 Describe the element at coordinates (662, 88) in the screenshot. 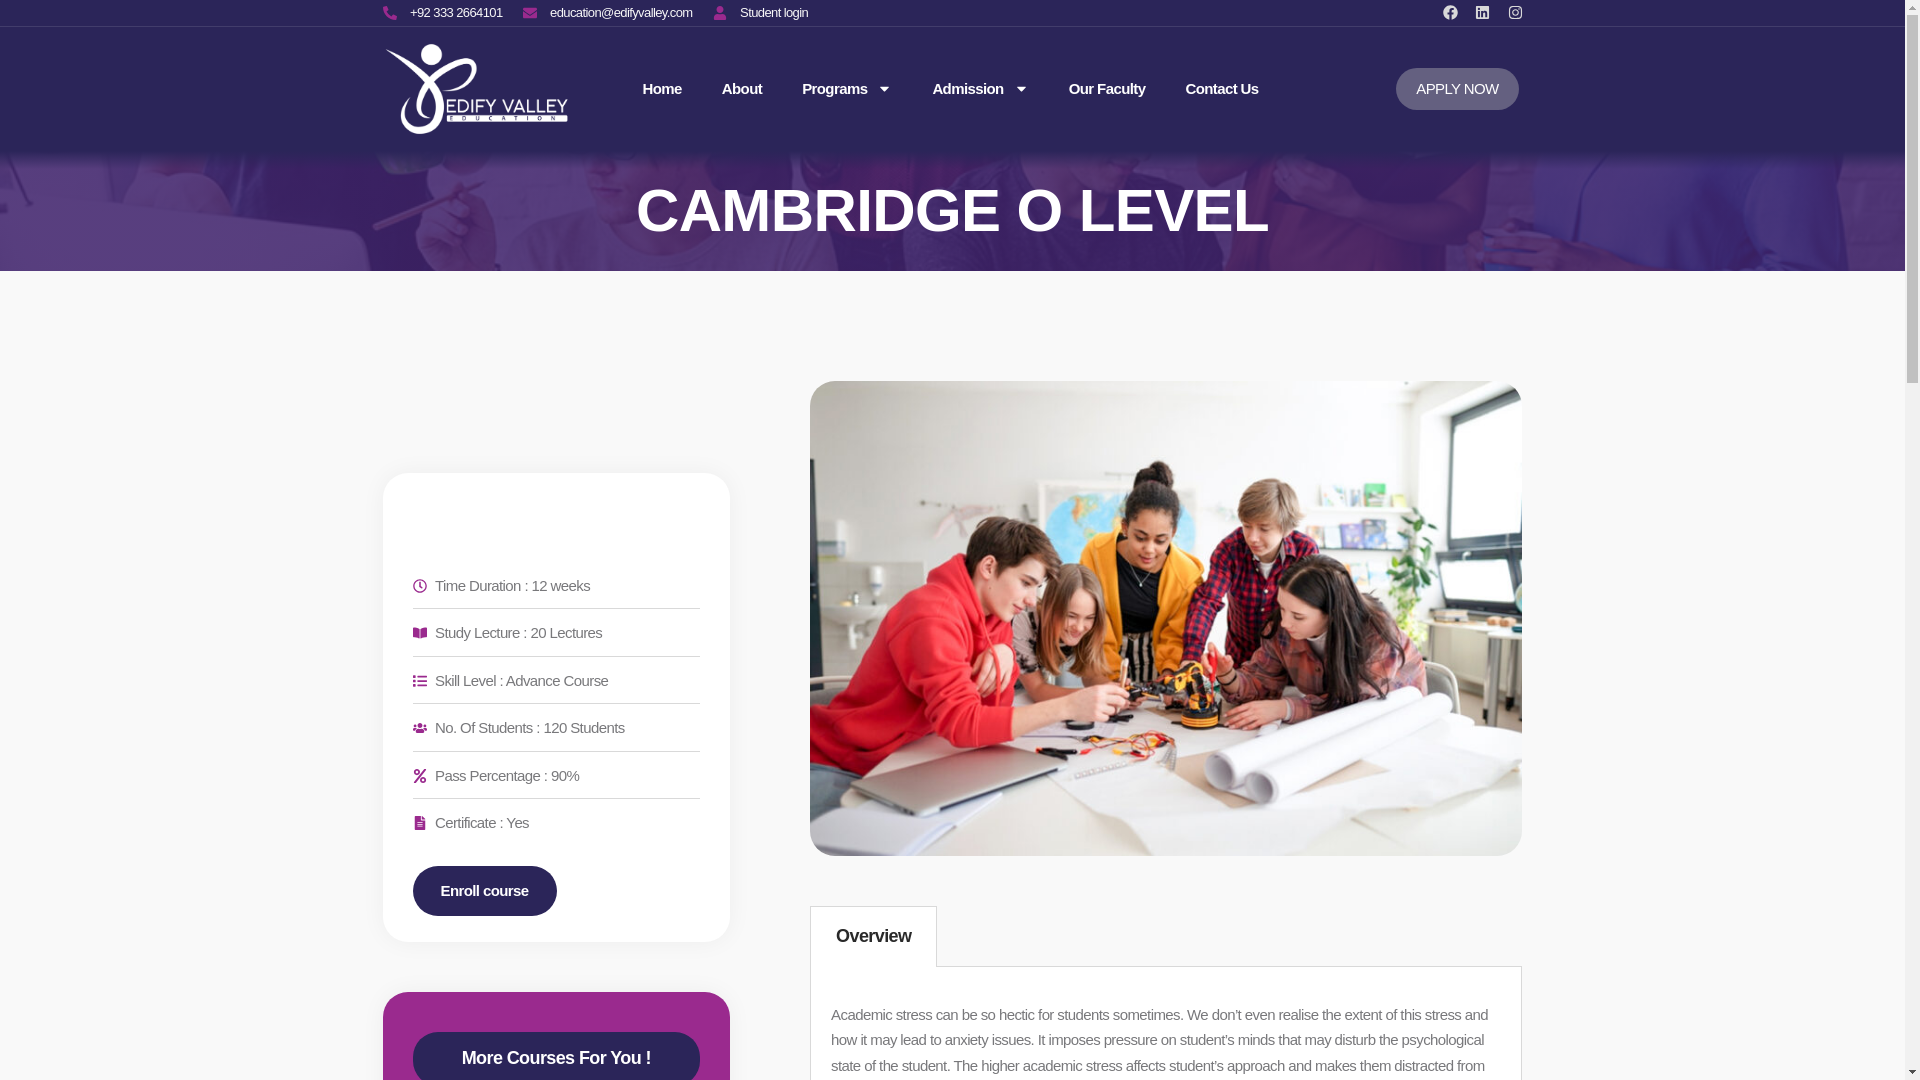

I see `Home` at that location.